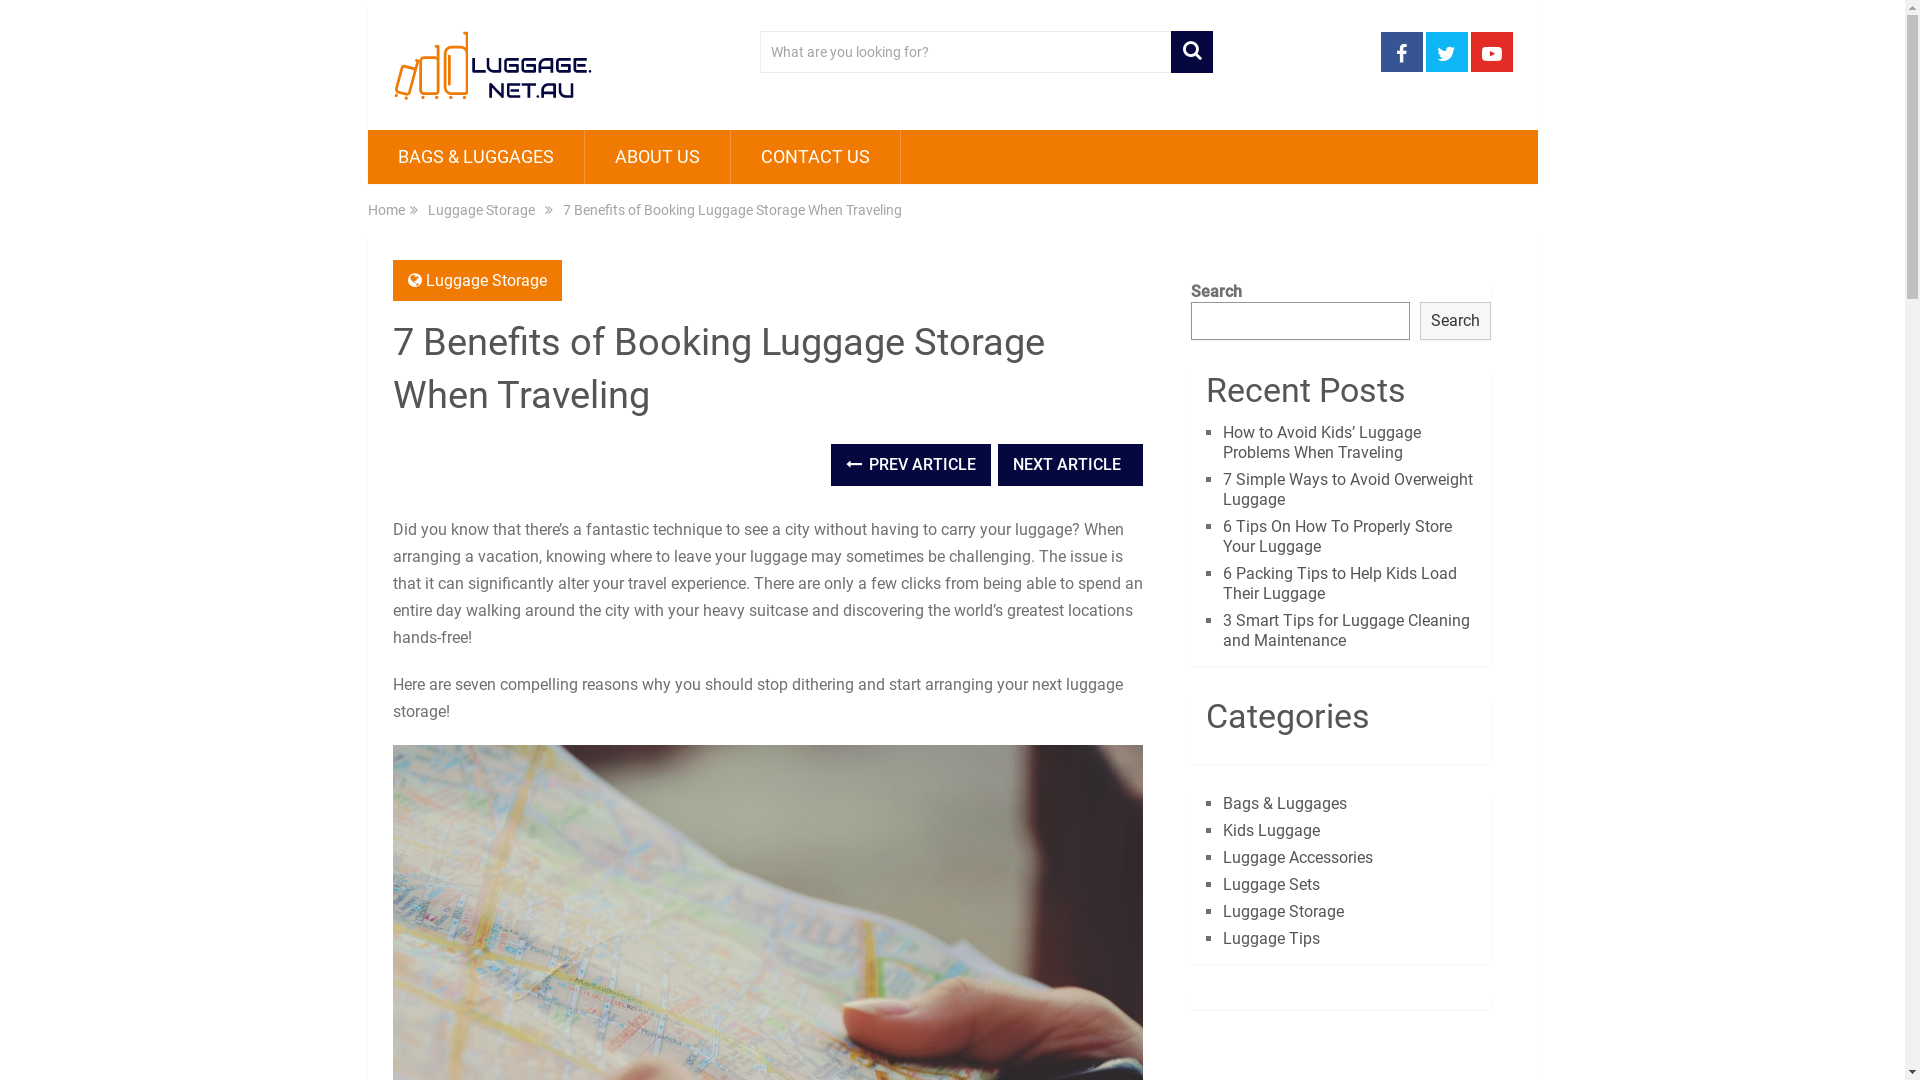  What do you see at coordinates (1285, 804) in the screenshot?
I see `Bags & Luggages` at bounding box center [1285, 804].